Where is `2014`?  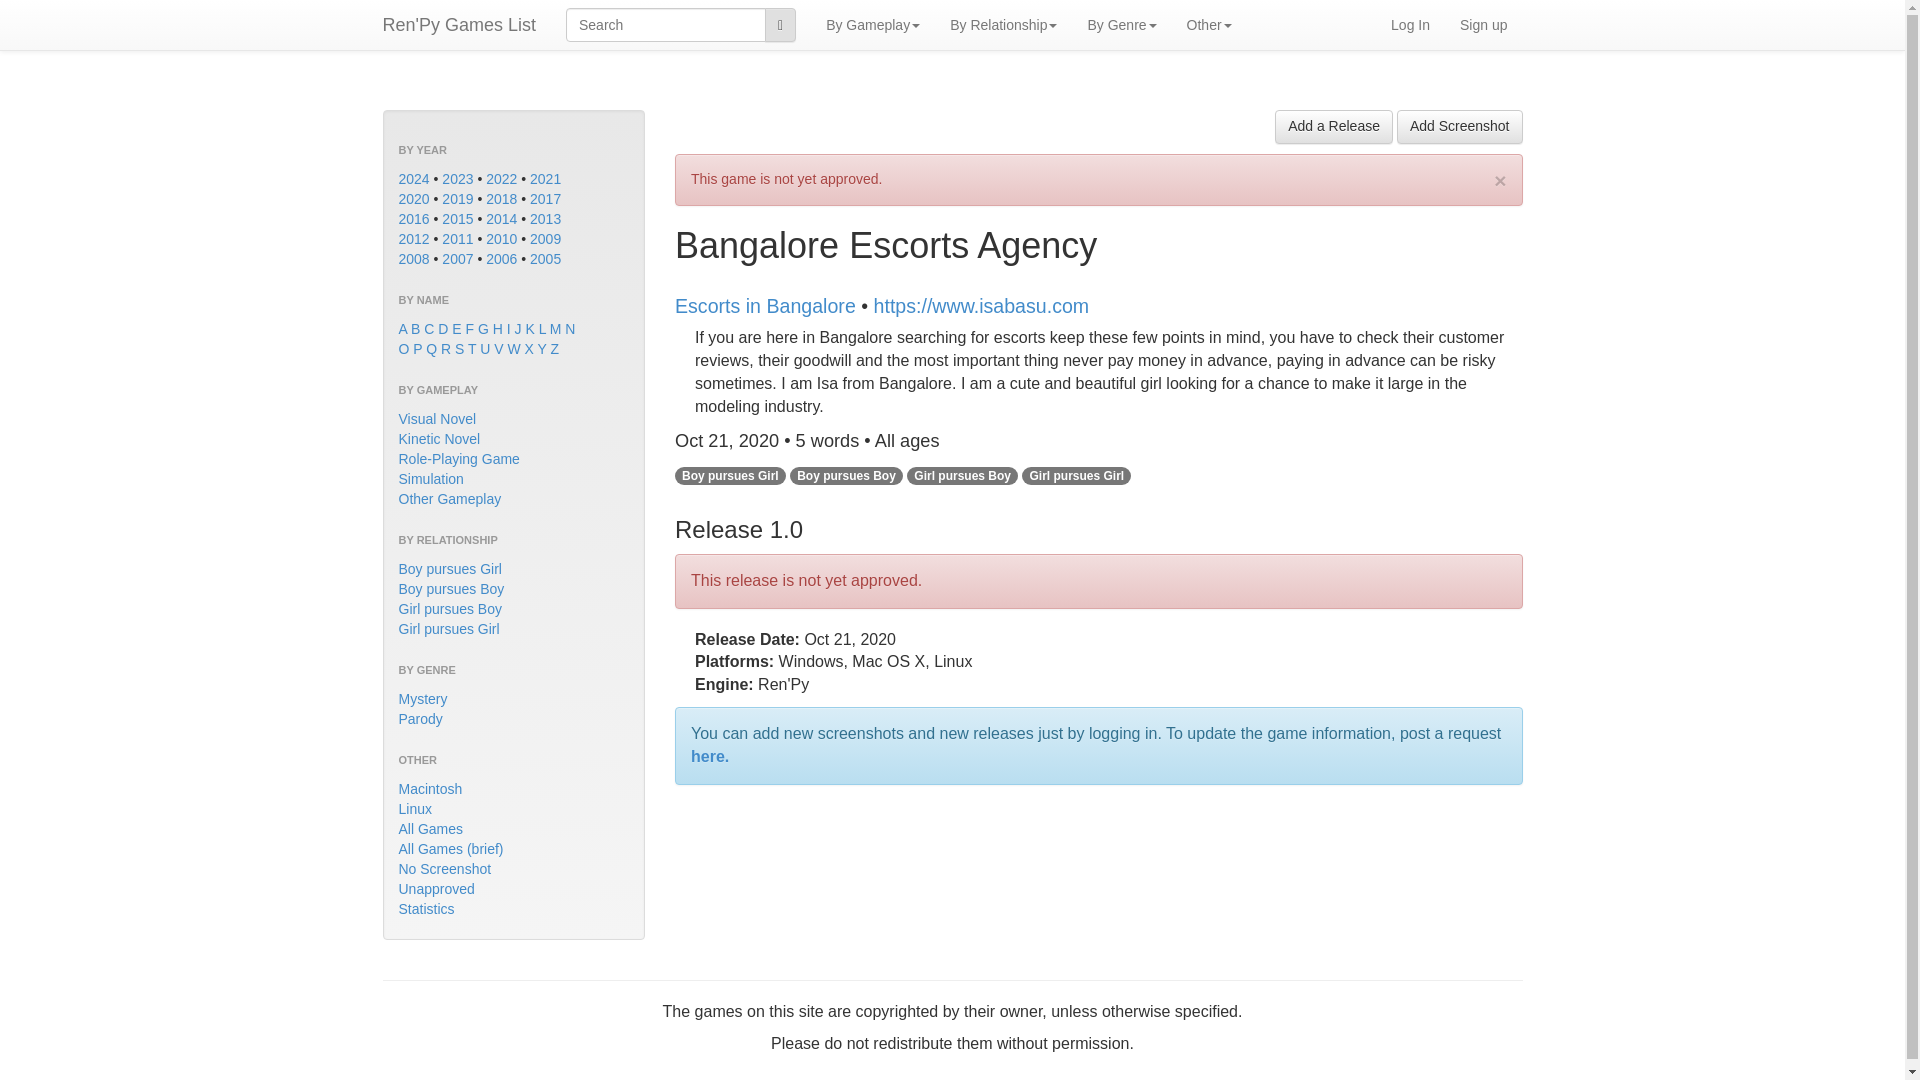 2014 is located at coordinates (500, 218).